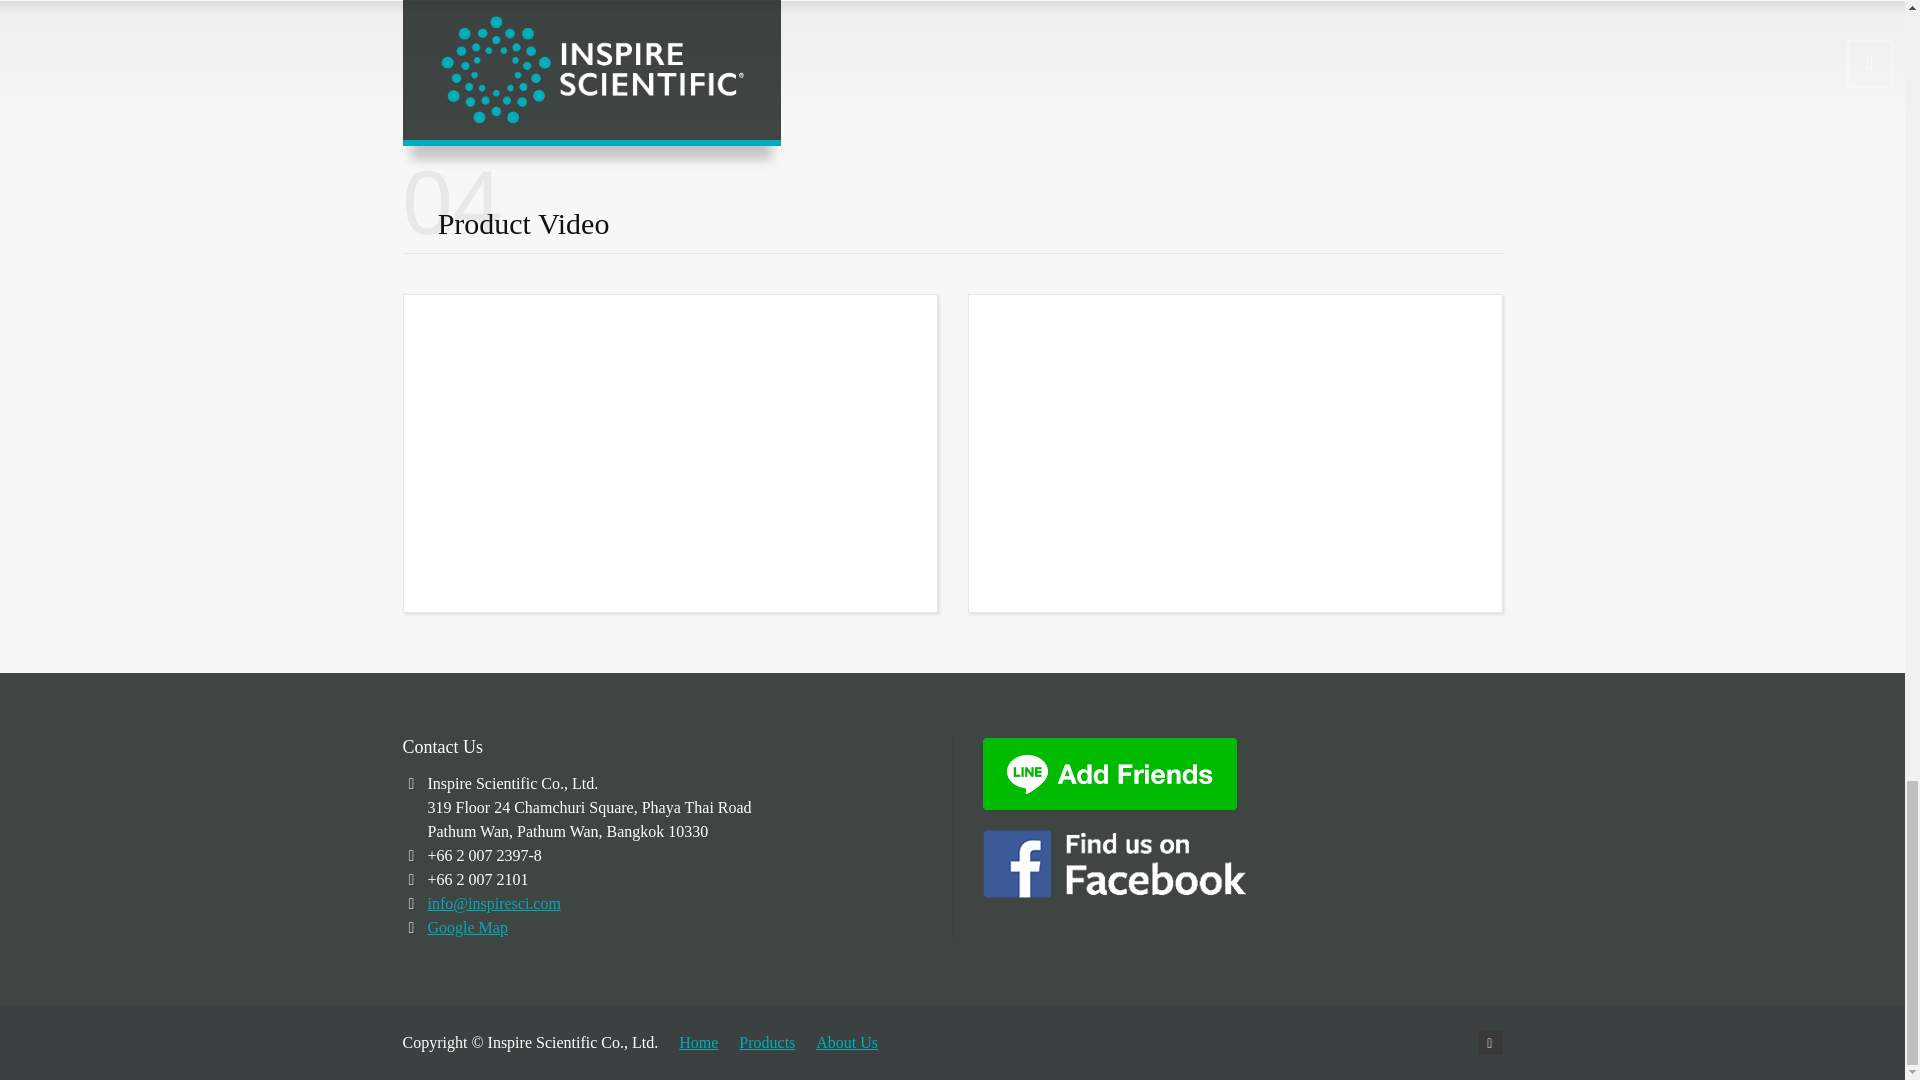 The image size is (1920, 1080). I want to click on Home, so click(698, 1042).